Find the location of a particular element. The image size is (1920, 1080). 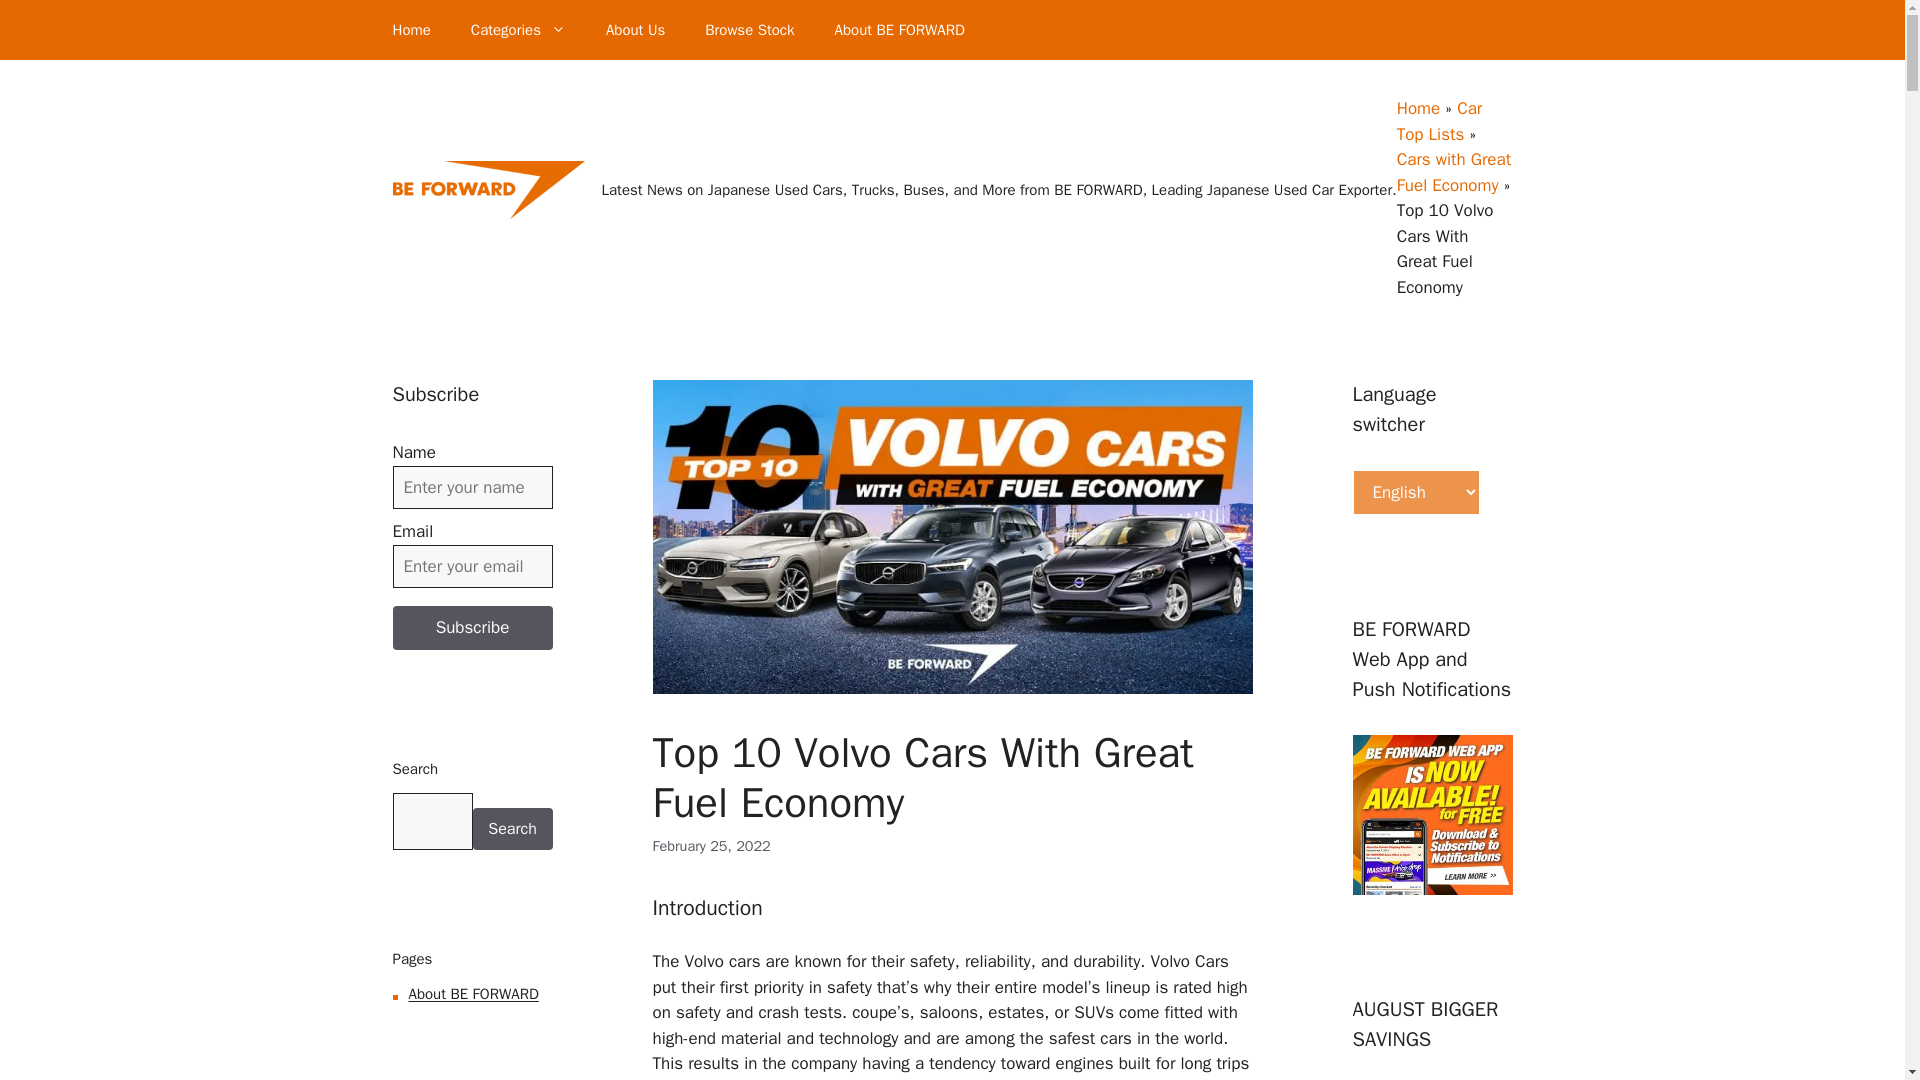

About Us is located at coordinates (635, 30).